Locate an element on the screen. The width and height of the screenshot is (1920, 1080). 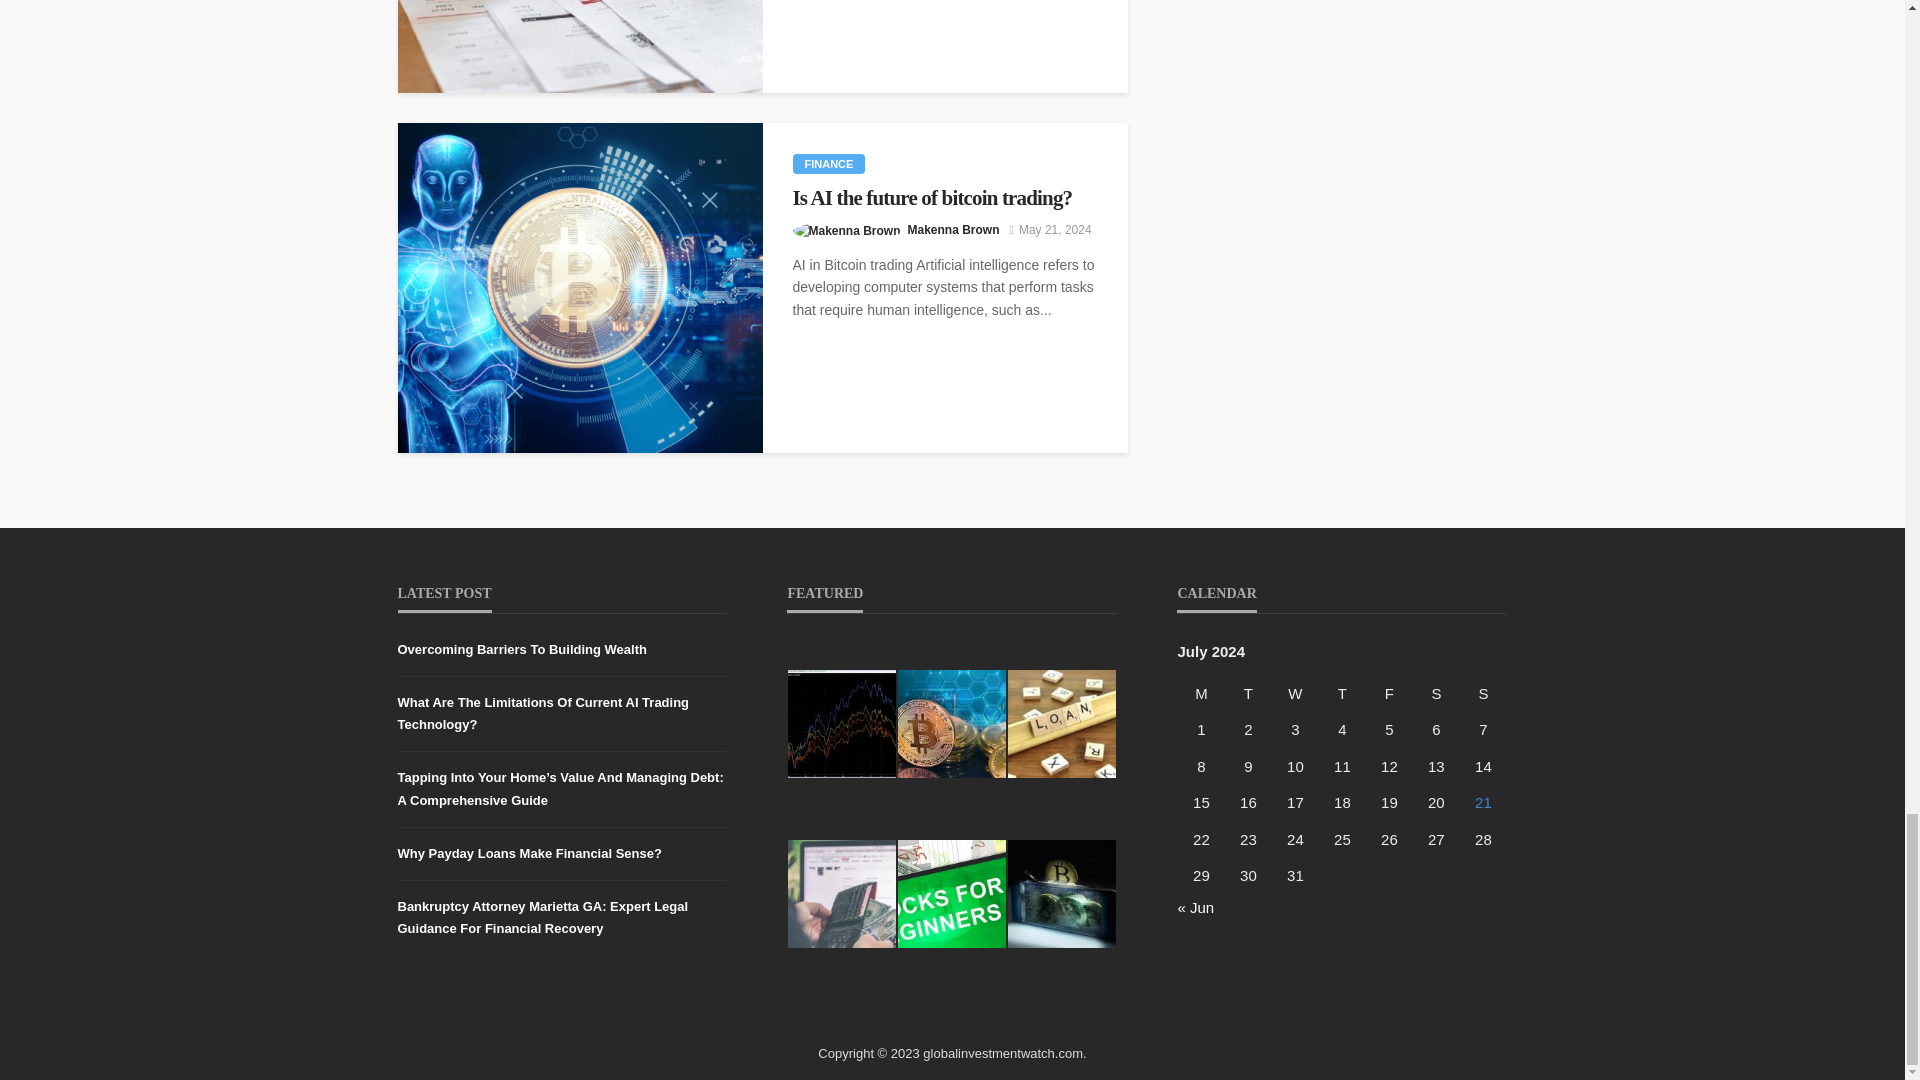
Is AI the future of bitcoin trading? is located at coordinates (580, 288).